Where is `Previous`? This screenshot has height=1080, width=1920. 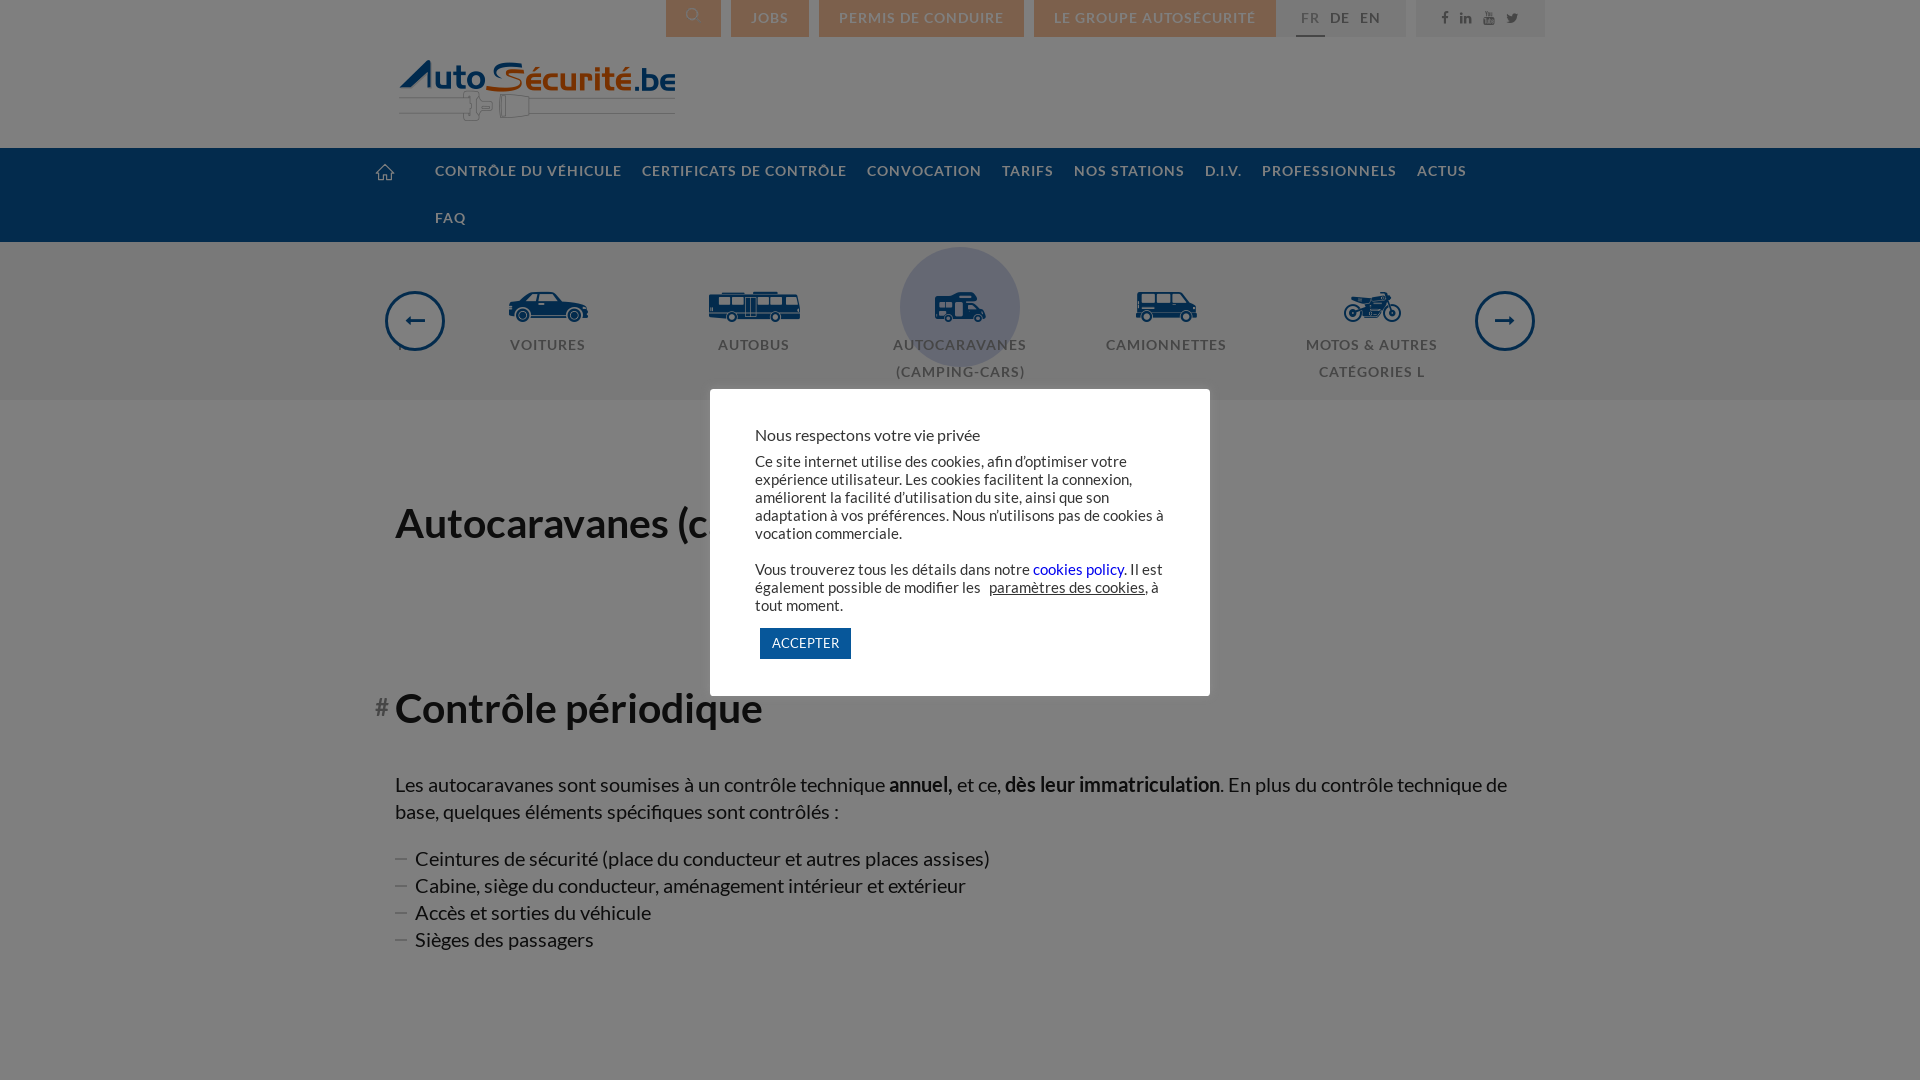
Previous is located at coordinates (415, 321).